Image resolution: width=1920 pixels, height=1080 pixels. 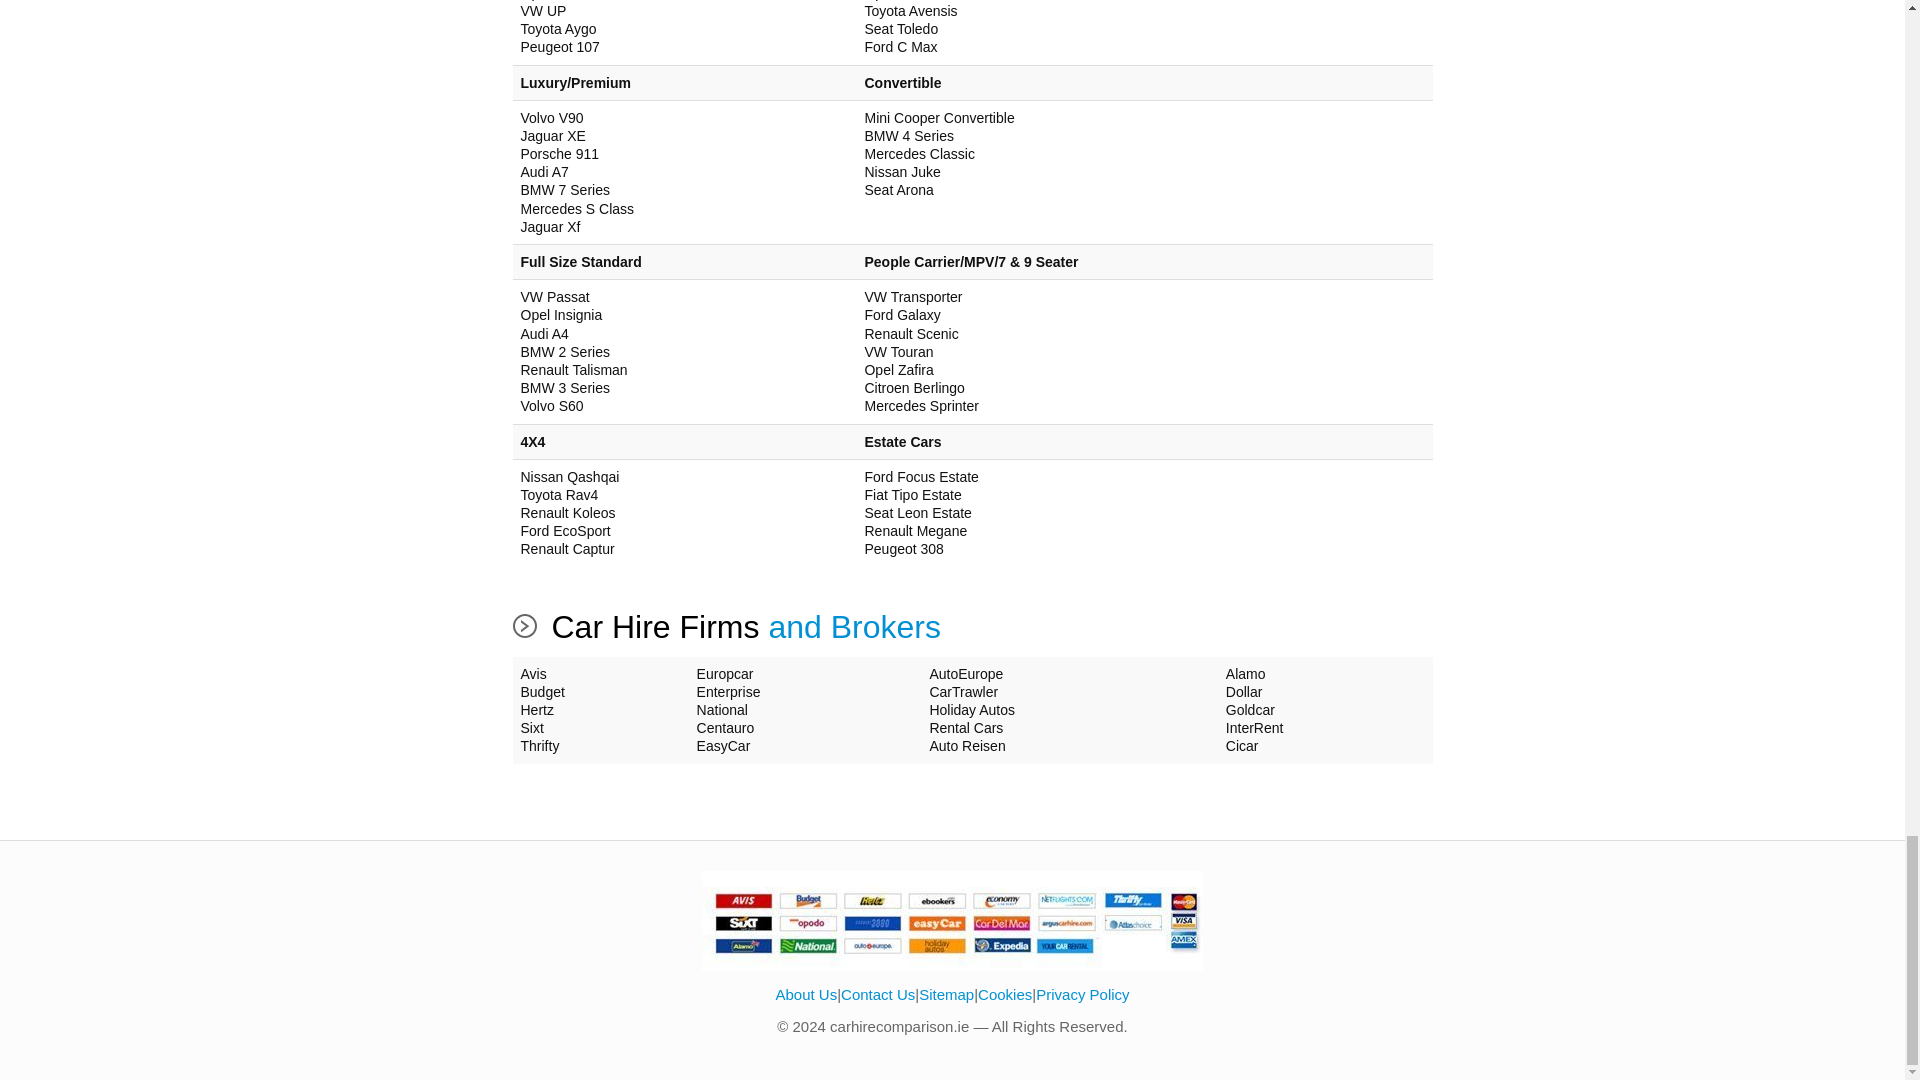 What do you see at coordinates (946, 994) in the screenshot?
I see `Sitemap` at bounding box center [946, 994].